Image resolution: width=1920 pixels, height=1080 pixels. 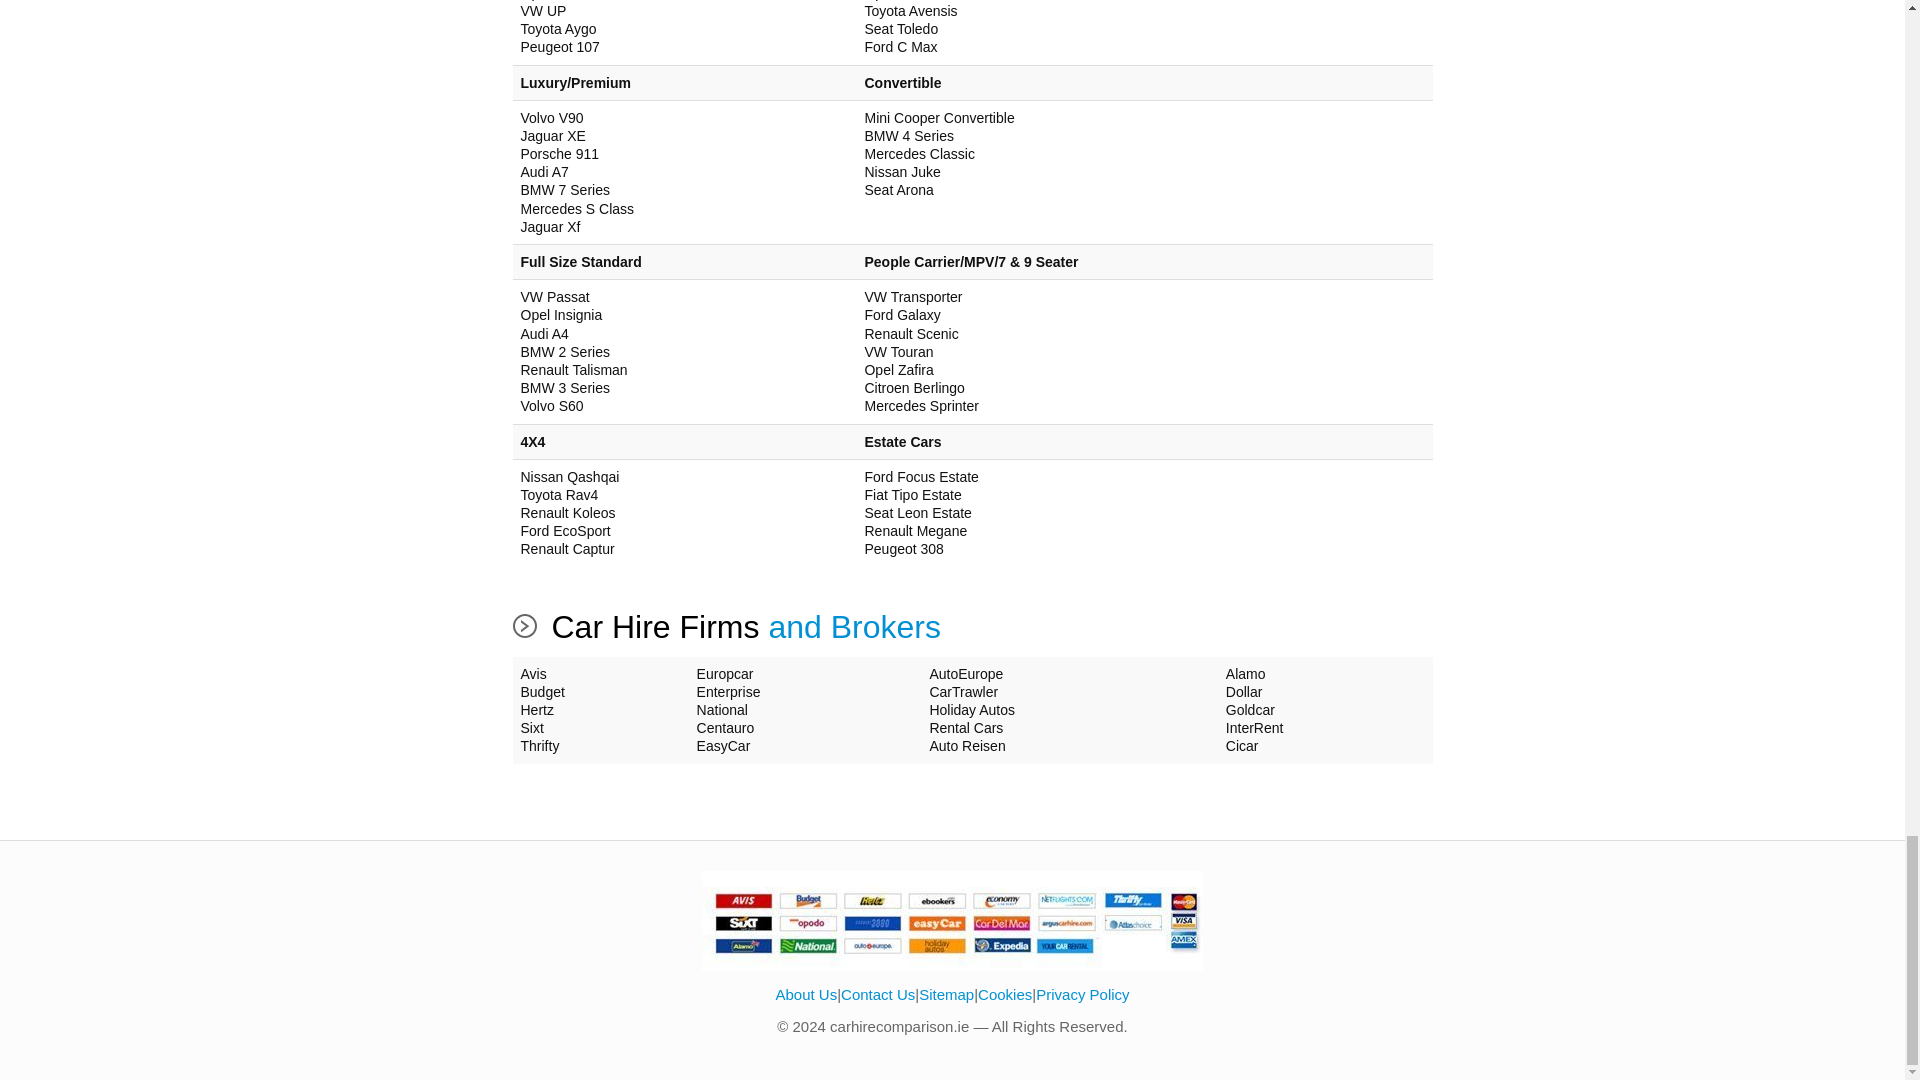 What do you see at coordinates (946, 994) in the screenshot?
I see `Sitemap` at bounding box center [946, 994].